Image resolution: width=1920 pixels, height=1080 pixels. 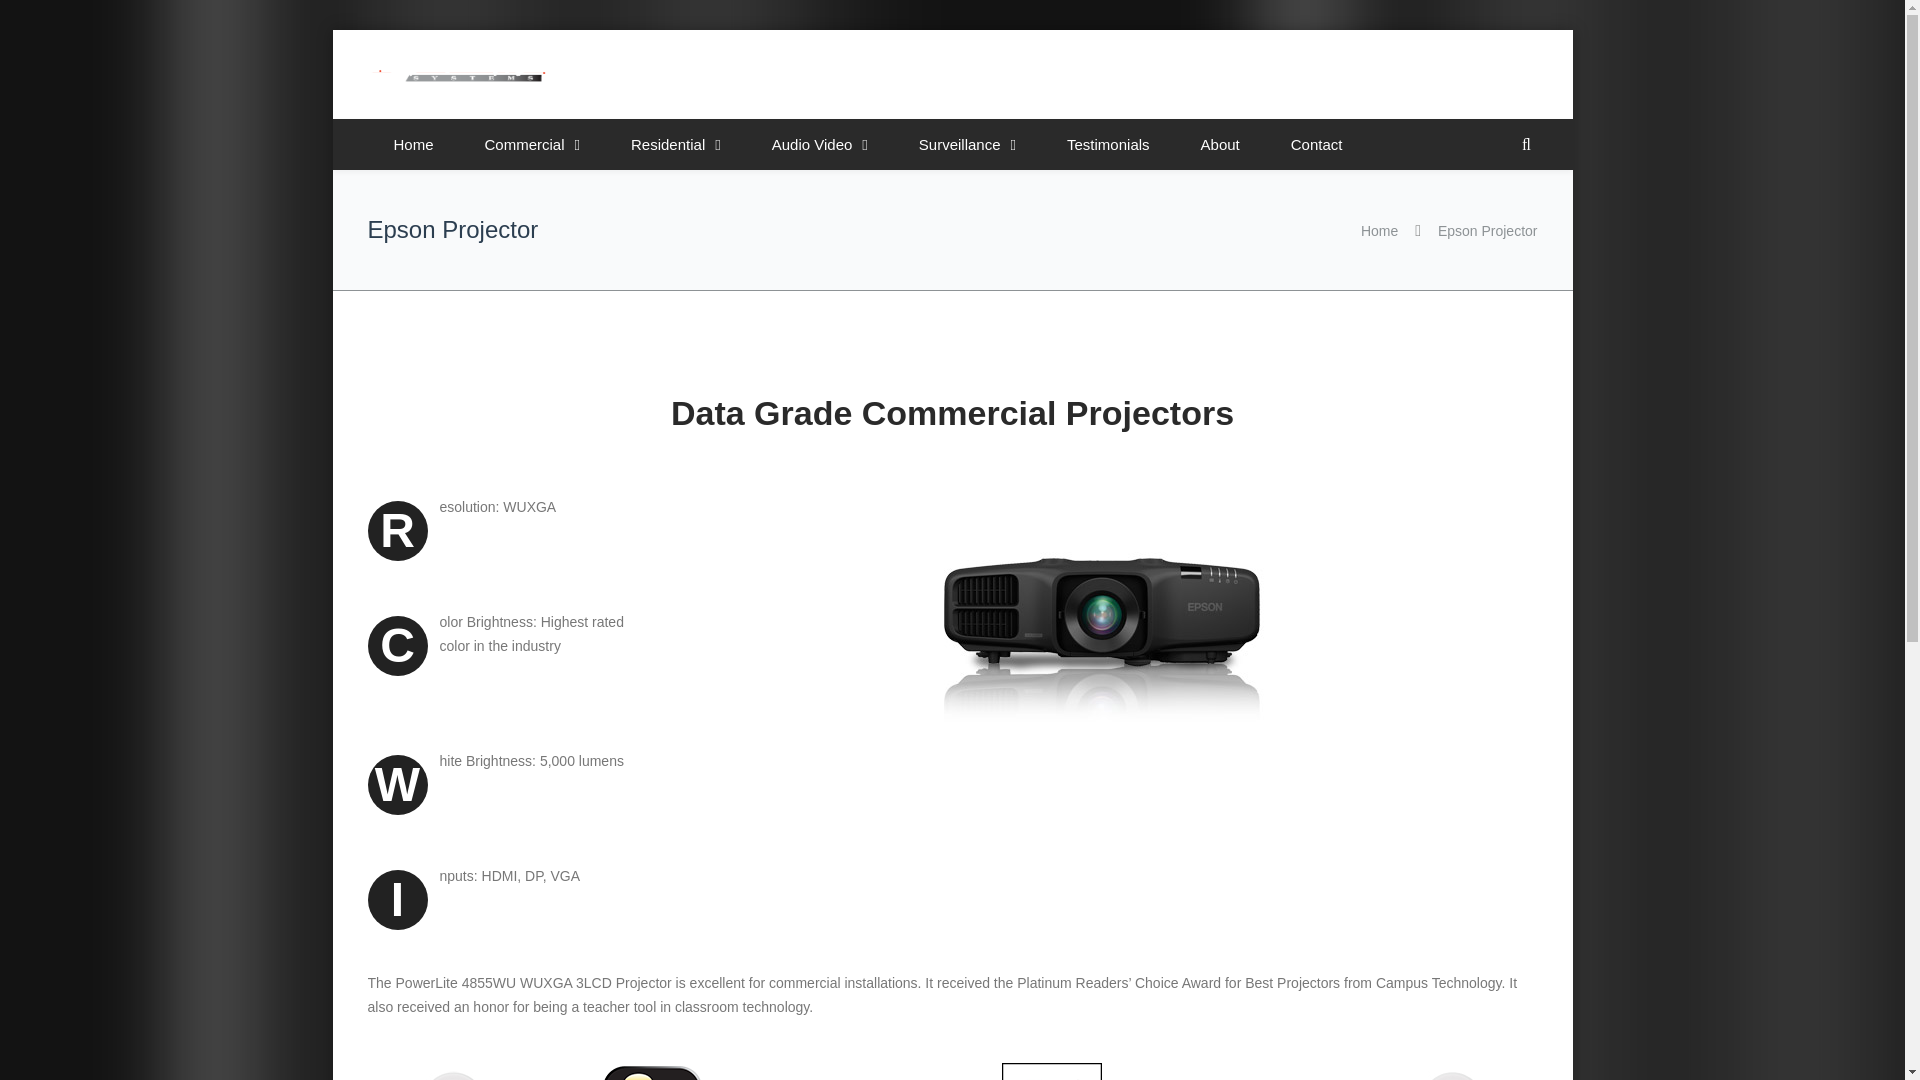 What do you see at coordinates (968, 144) in the screenshot?
I see `Surveillance` at bounding box center [968, 144].